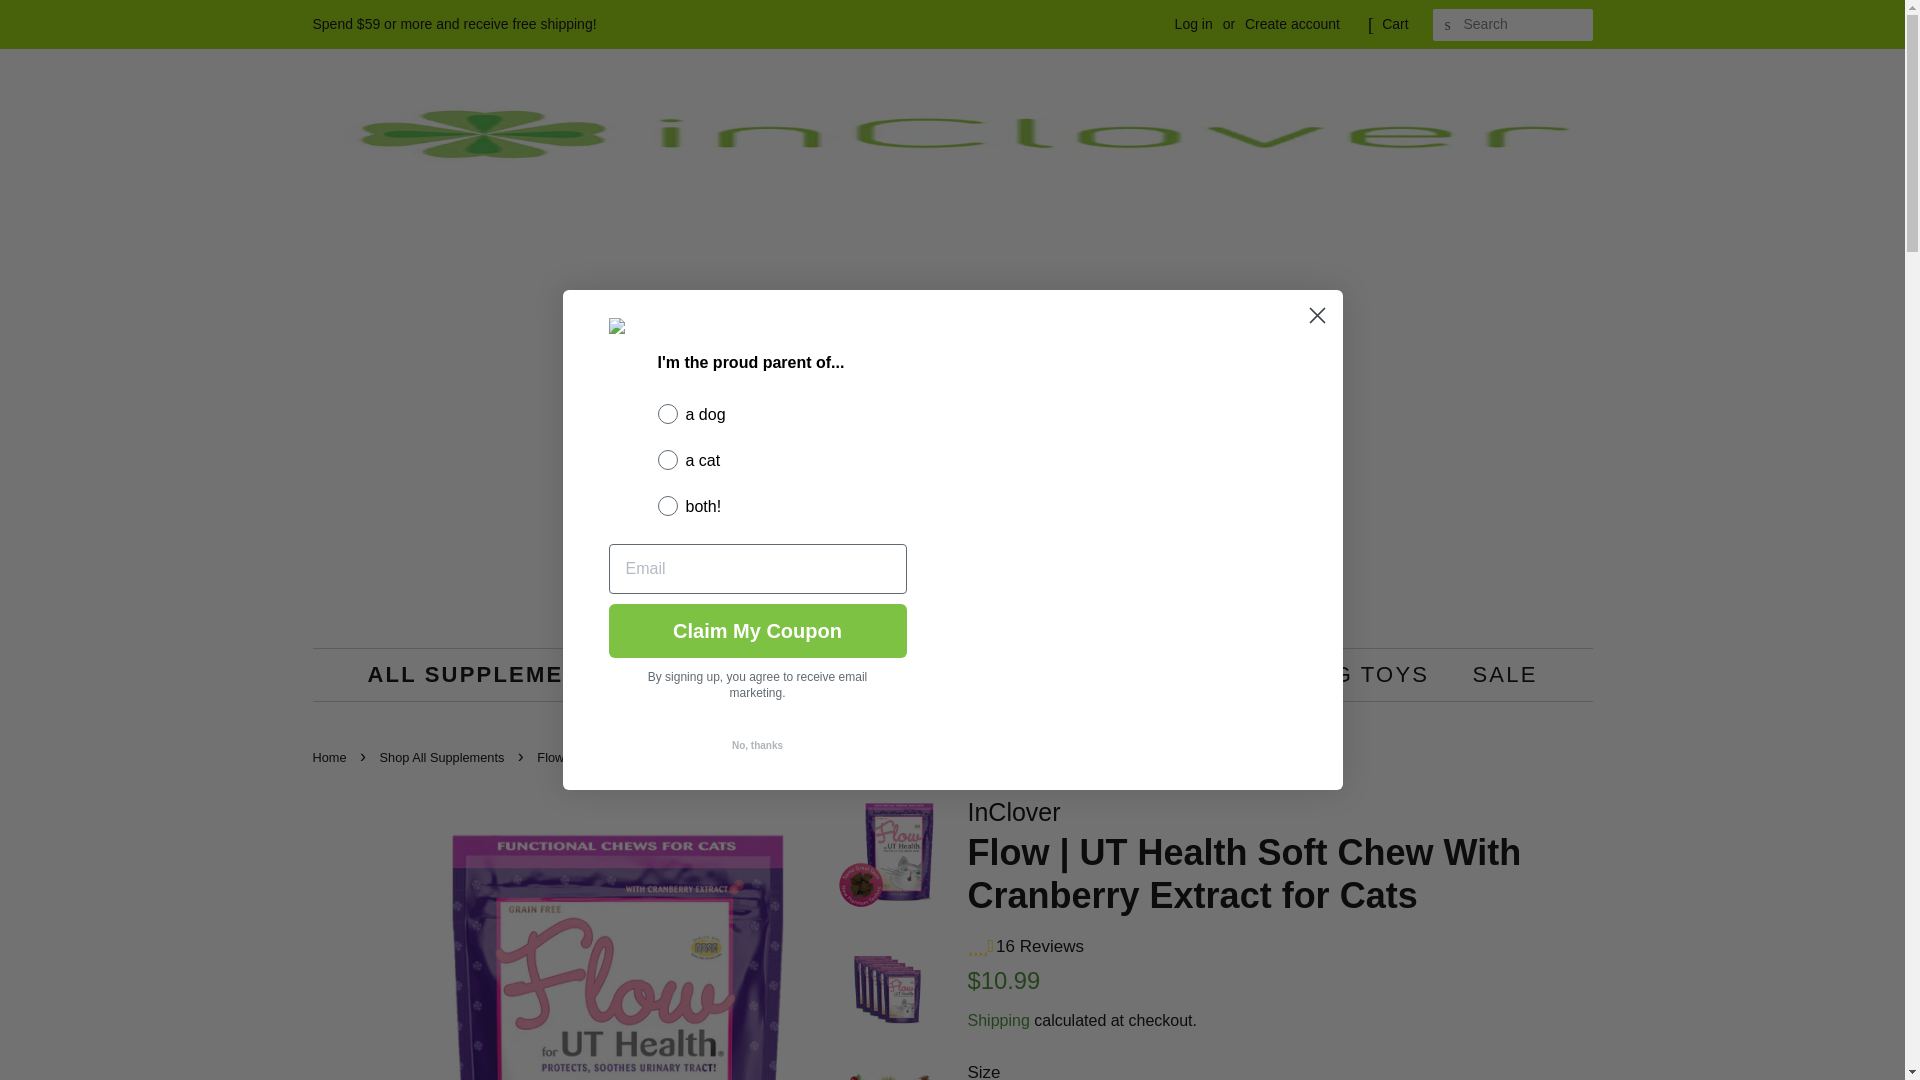 This screenshot has width=1920, height=1080. What do you see at coordinates (509, 674) in the screenshot?
I see `ALL SUPPLEMENTS` at bounding box center [509, 674].